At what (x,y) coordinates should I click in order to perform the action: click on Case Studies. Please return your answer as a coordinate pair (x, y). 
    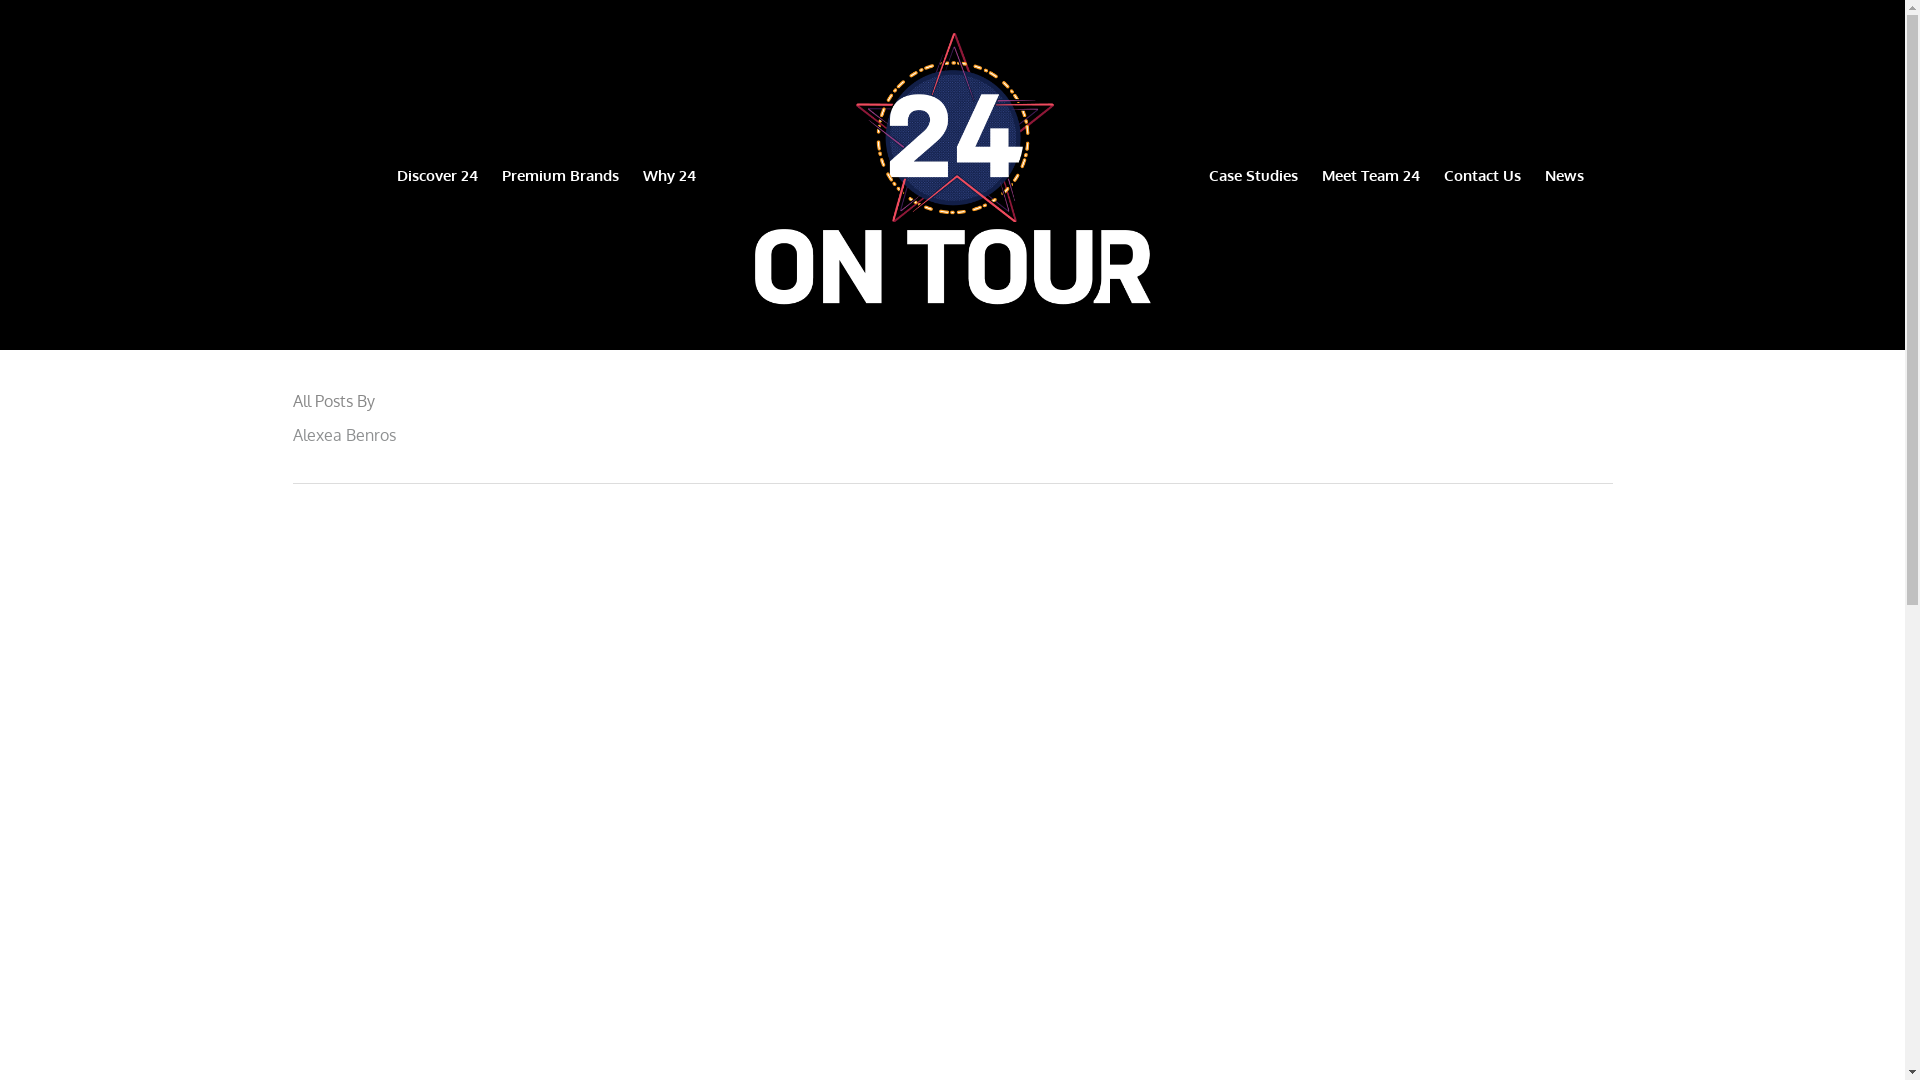
    Looking at the image, I should click on (1252, 174).